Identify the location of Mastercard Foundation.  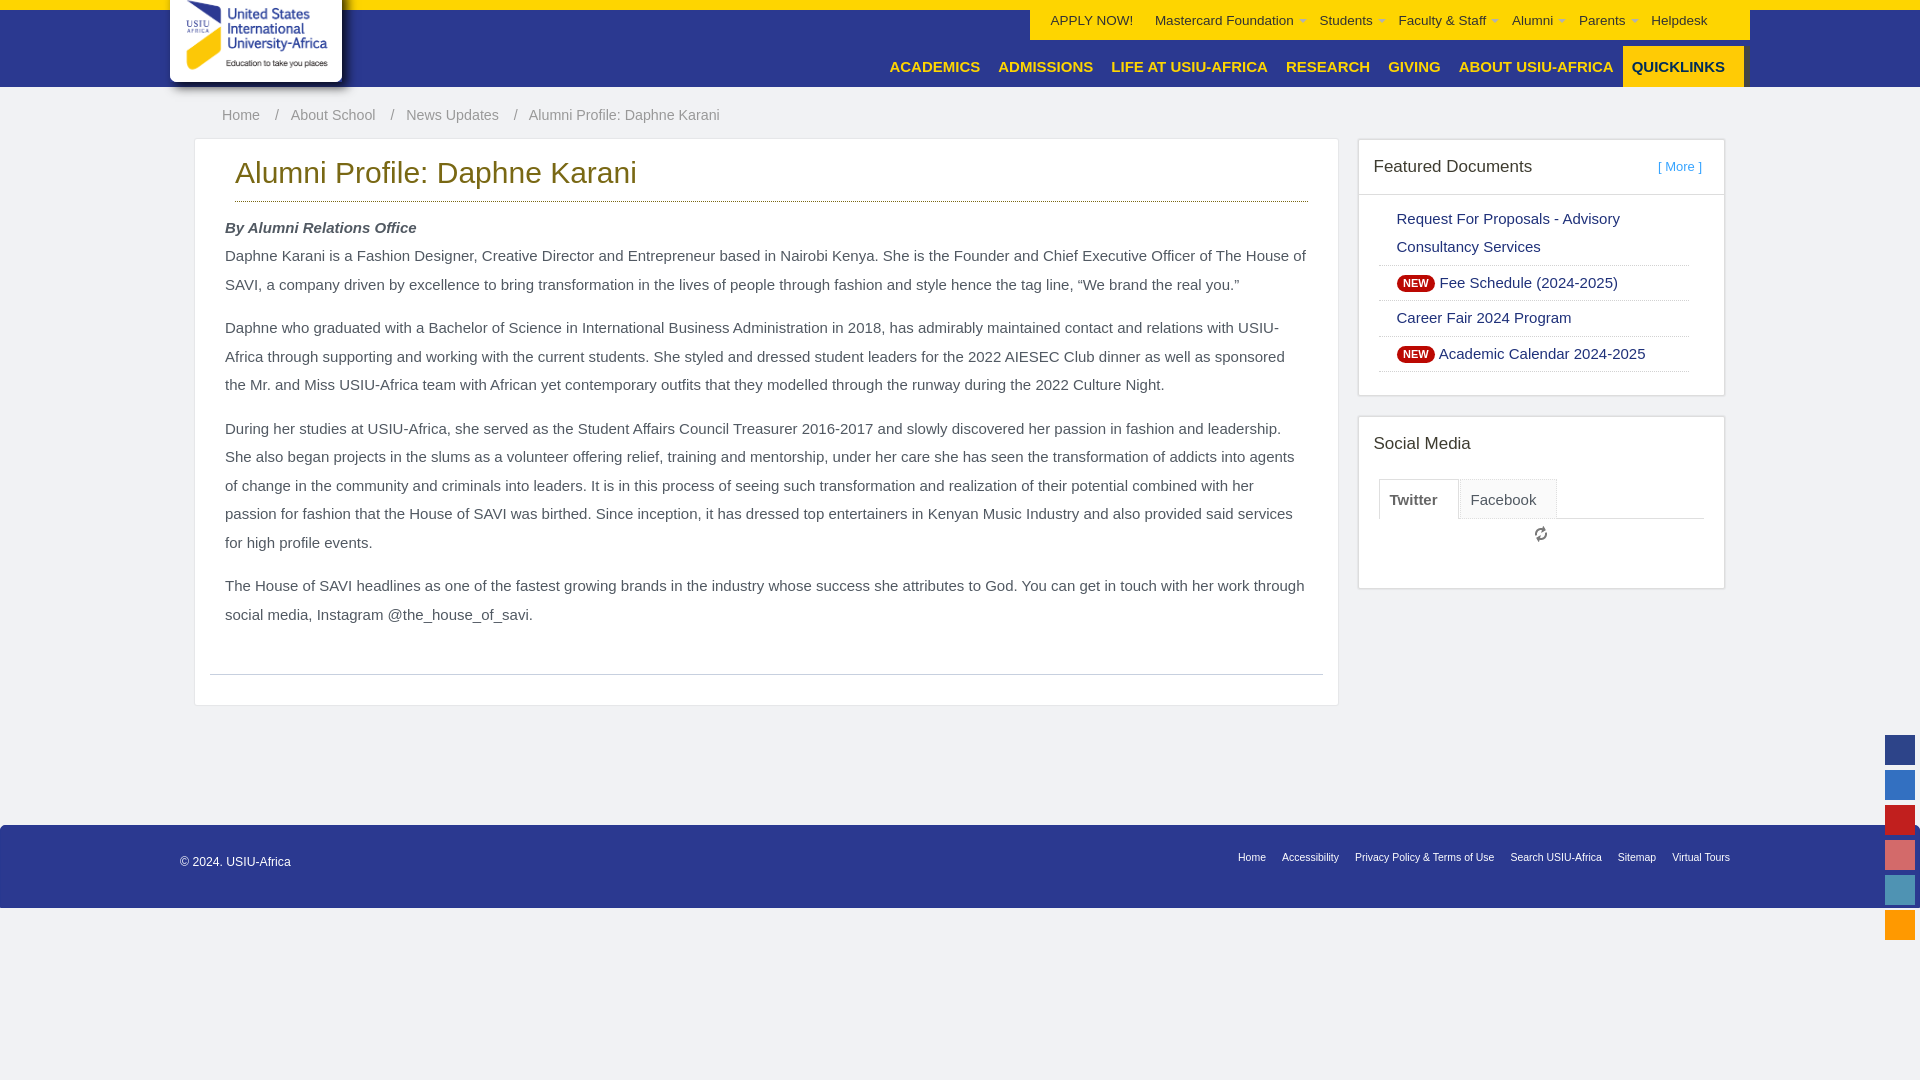
(1226, 20).